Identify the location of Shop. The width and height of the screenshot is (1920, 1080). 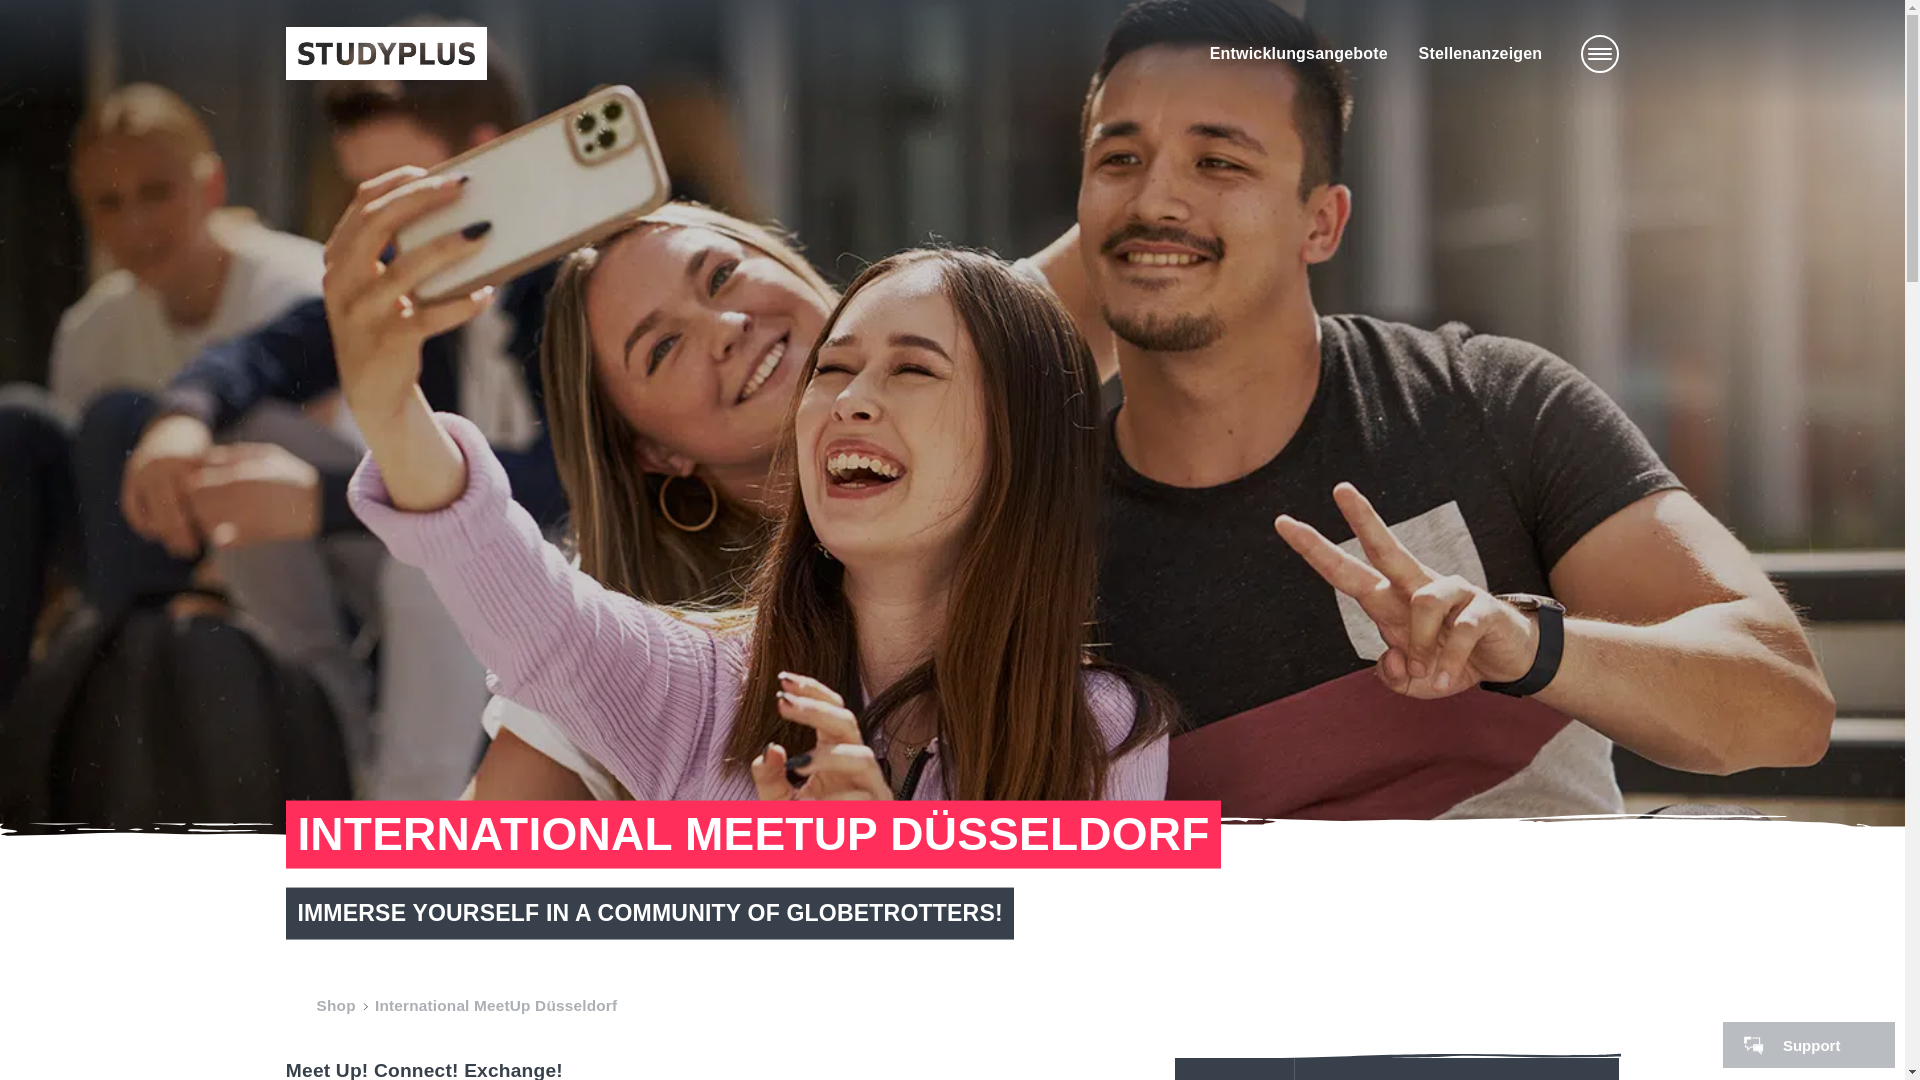
(336, 1006).